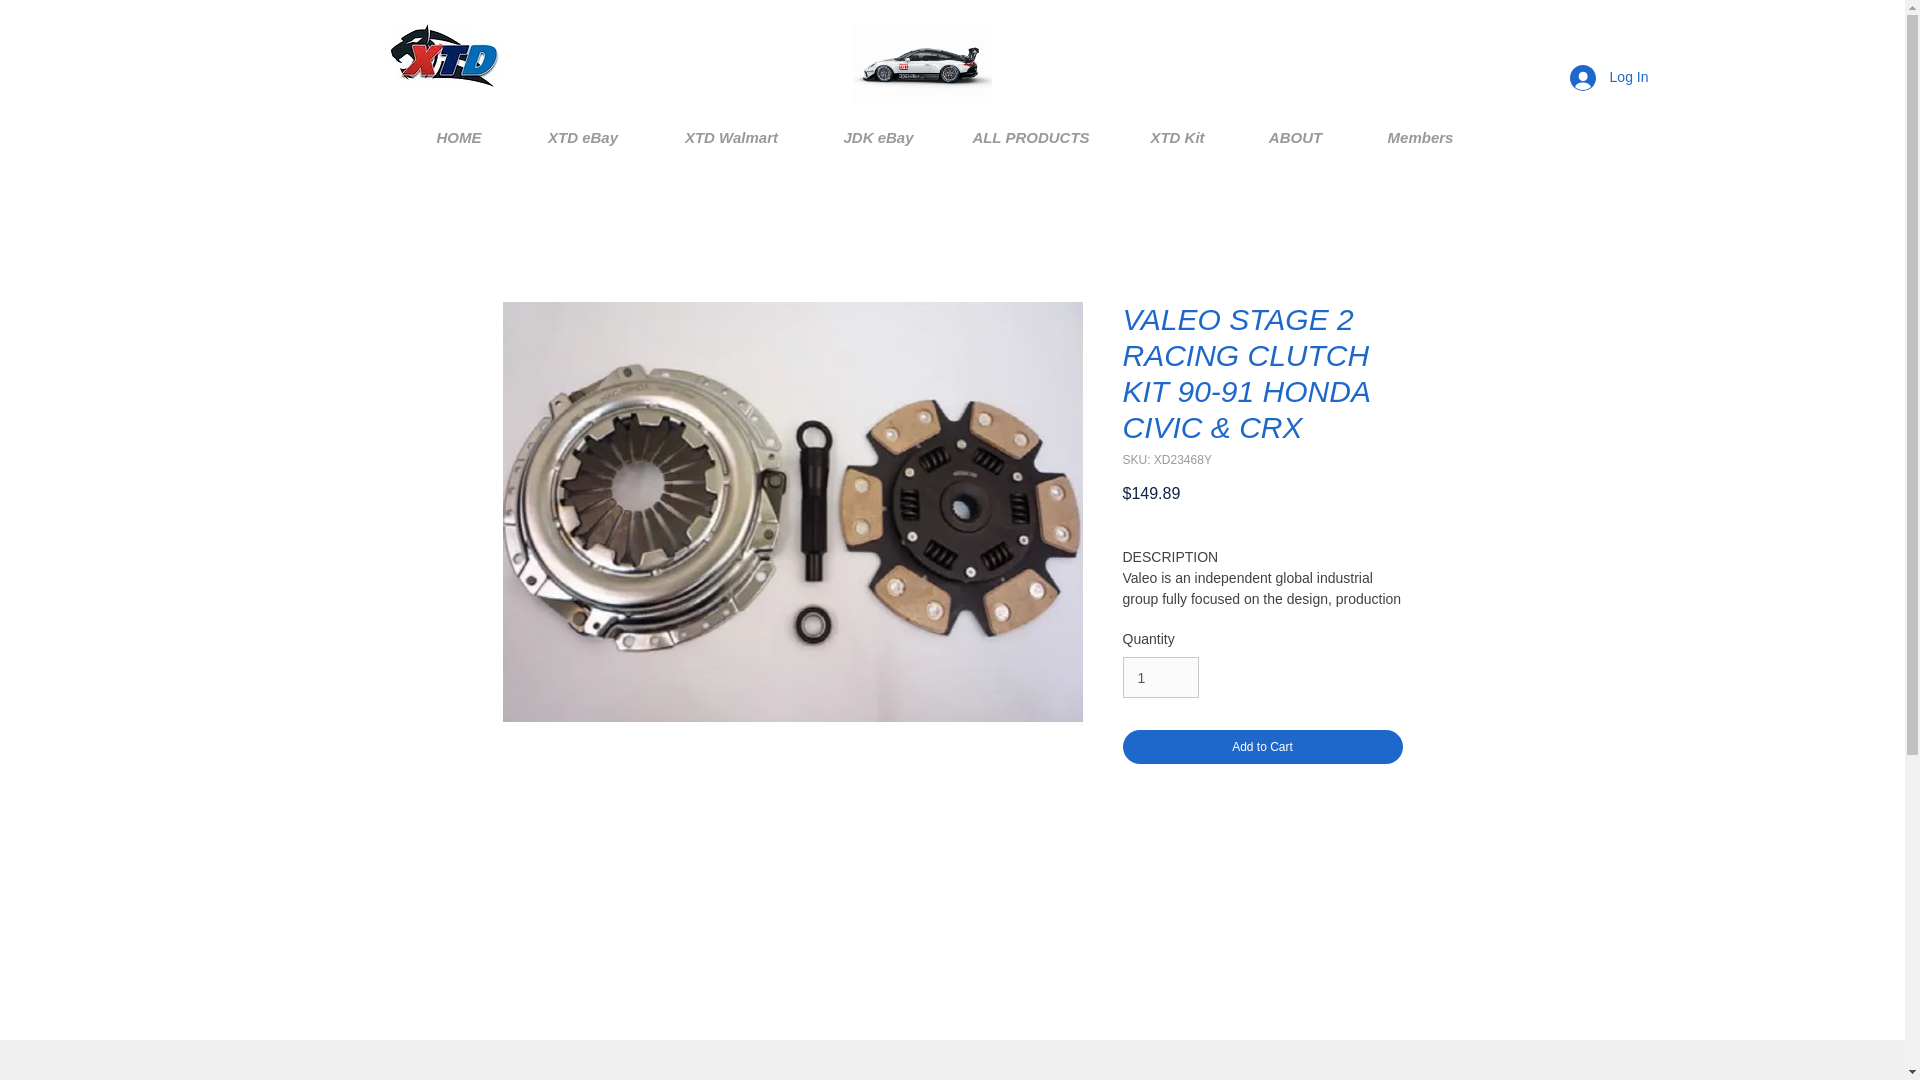 The image size is (1920, 1080). Describe the element at coordinates (878, 138) in the screenshot. I see `JDK eBay` at that location.